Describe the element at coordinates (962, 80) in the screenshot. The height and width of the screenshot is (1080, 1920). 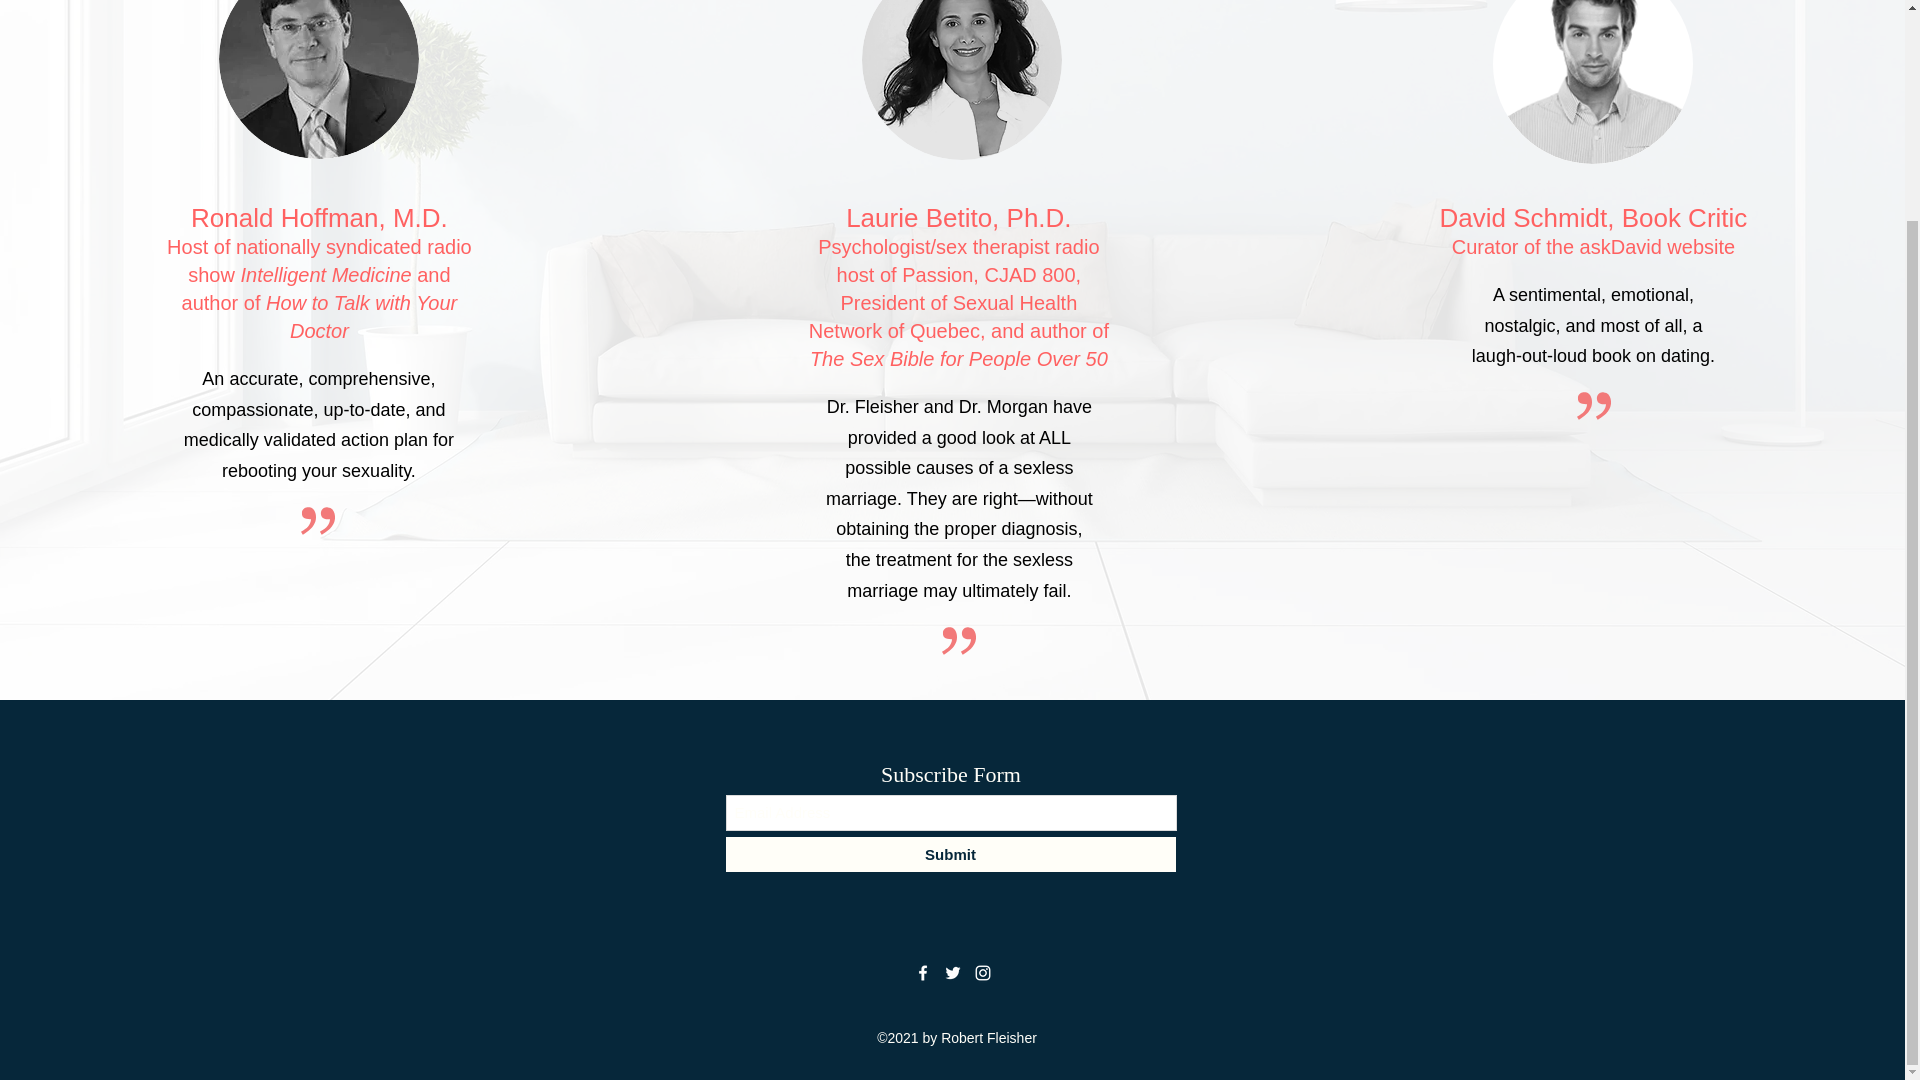
I see `GettyImages-124893619.jpg` at that location.